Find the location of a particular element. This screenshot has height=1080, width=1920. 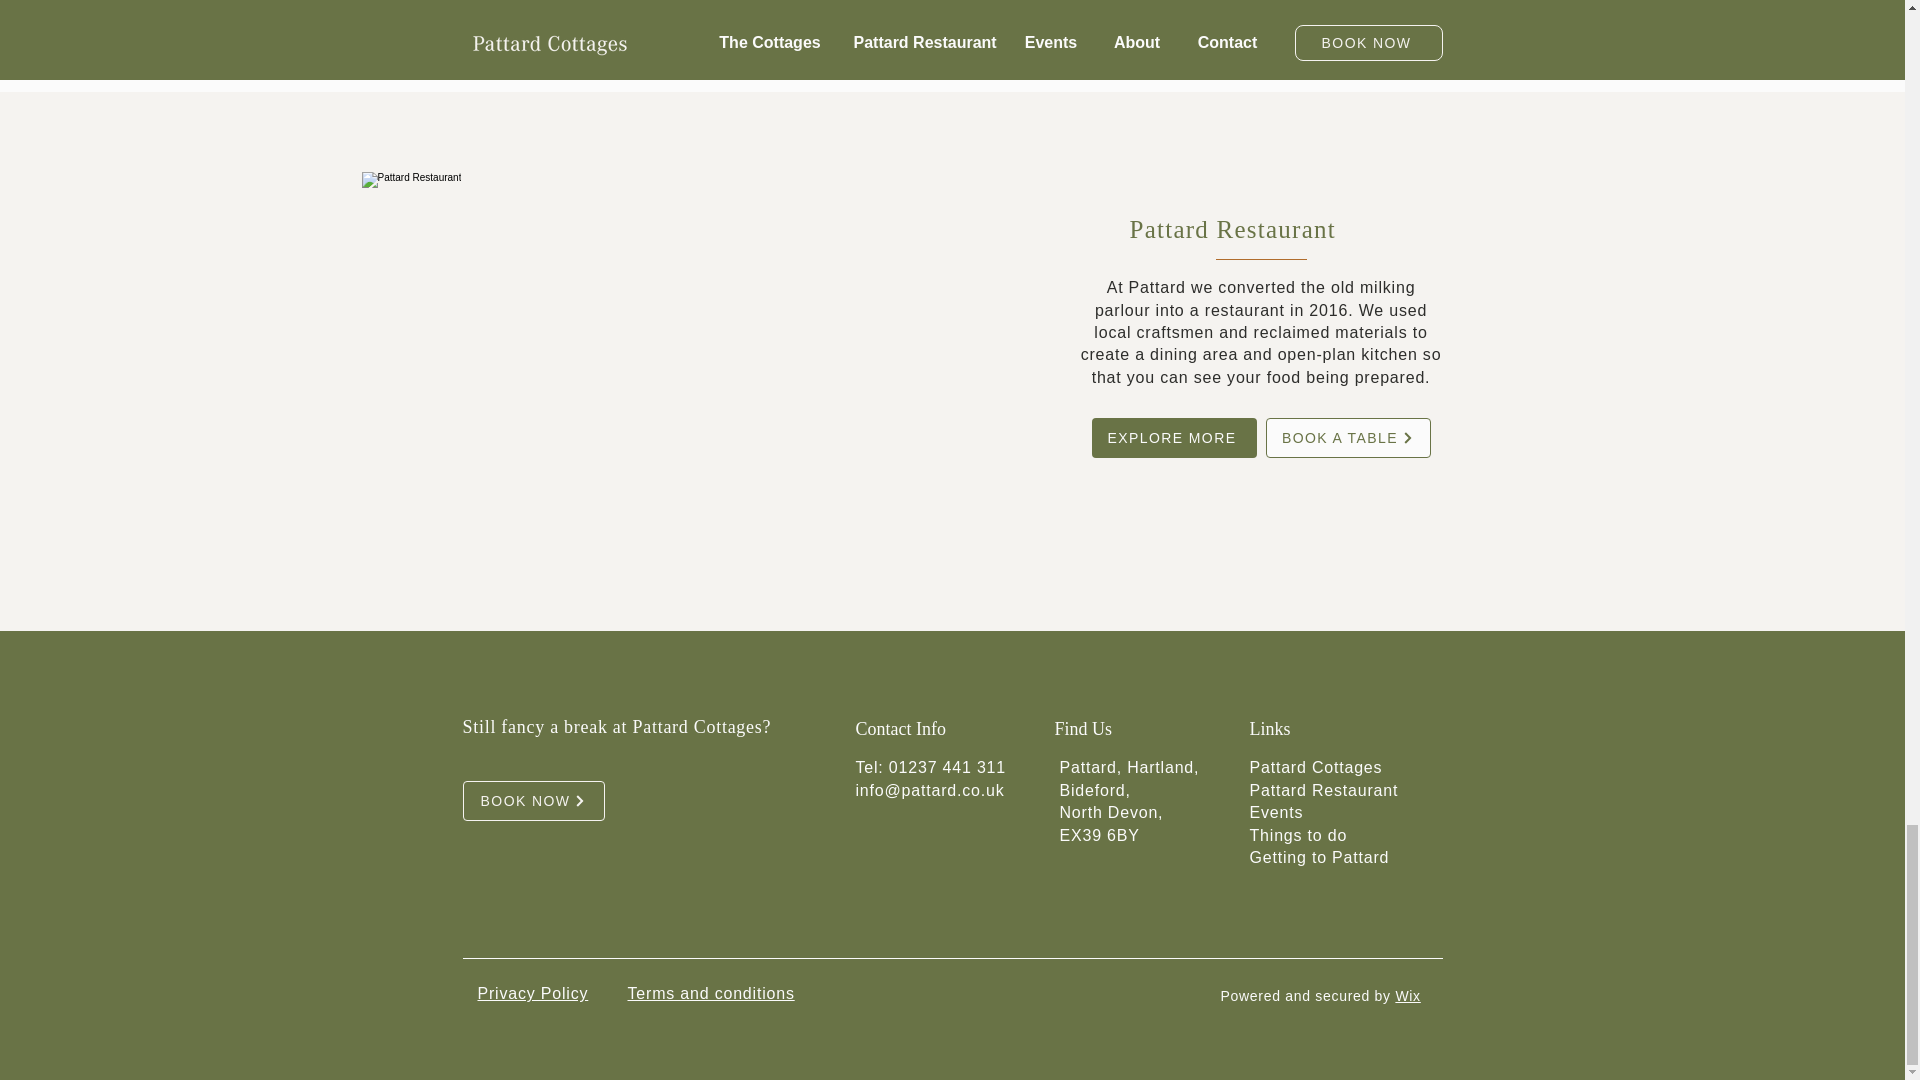

Wix is located at coordinates (1408, 996).